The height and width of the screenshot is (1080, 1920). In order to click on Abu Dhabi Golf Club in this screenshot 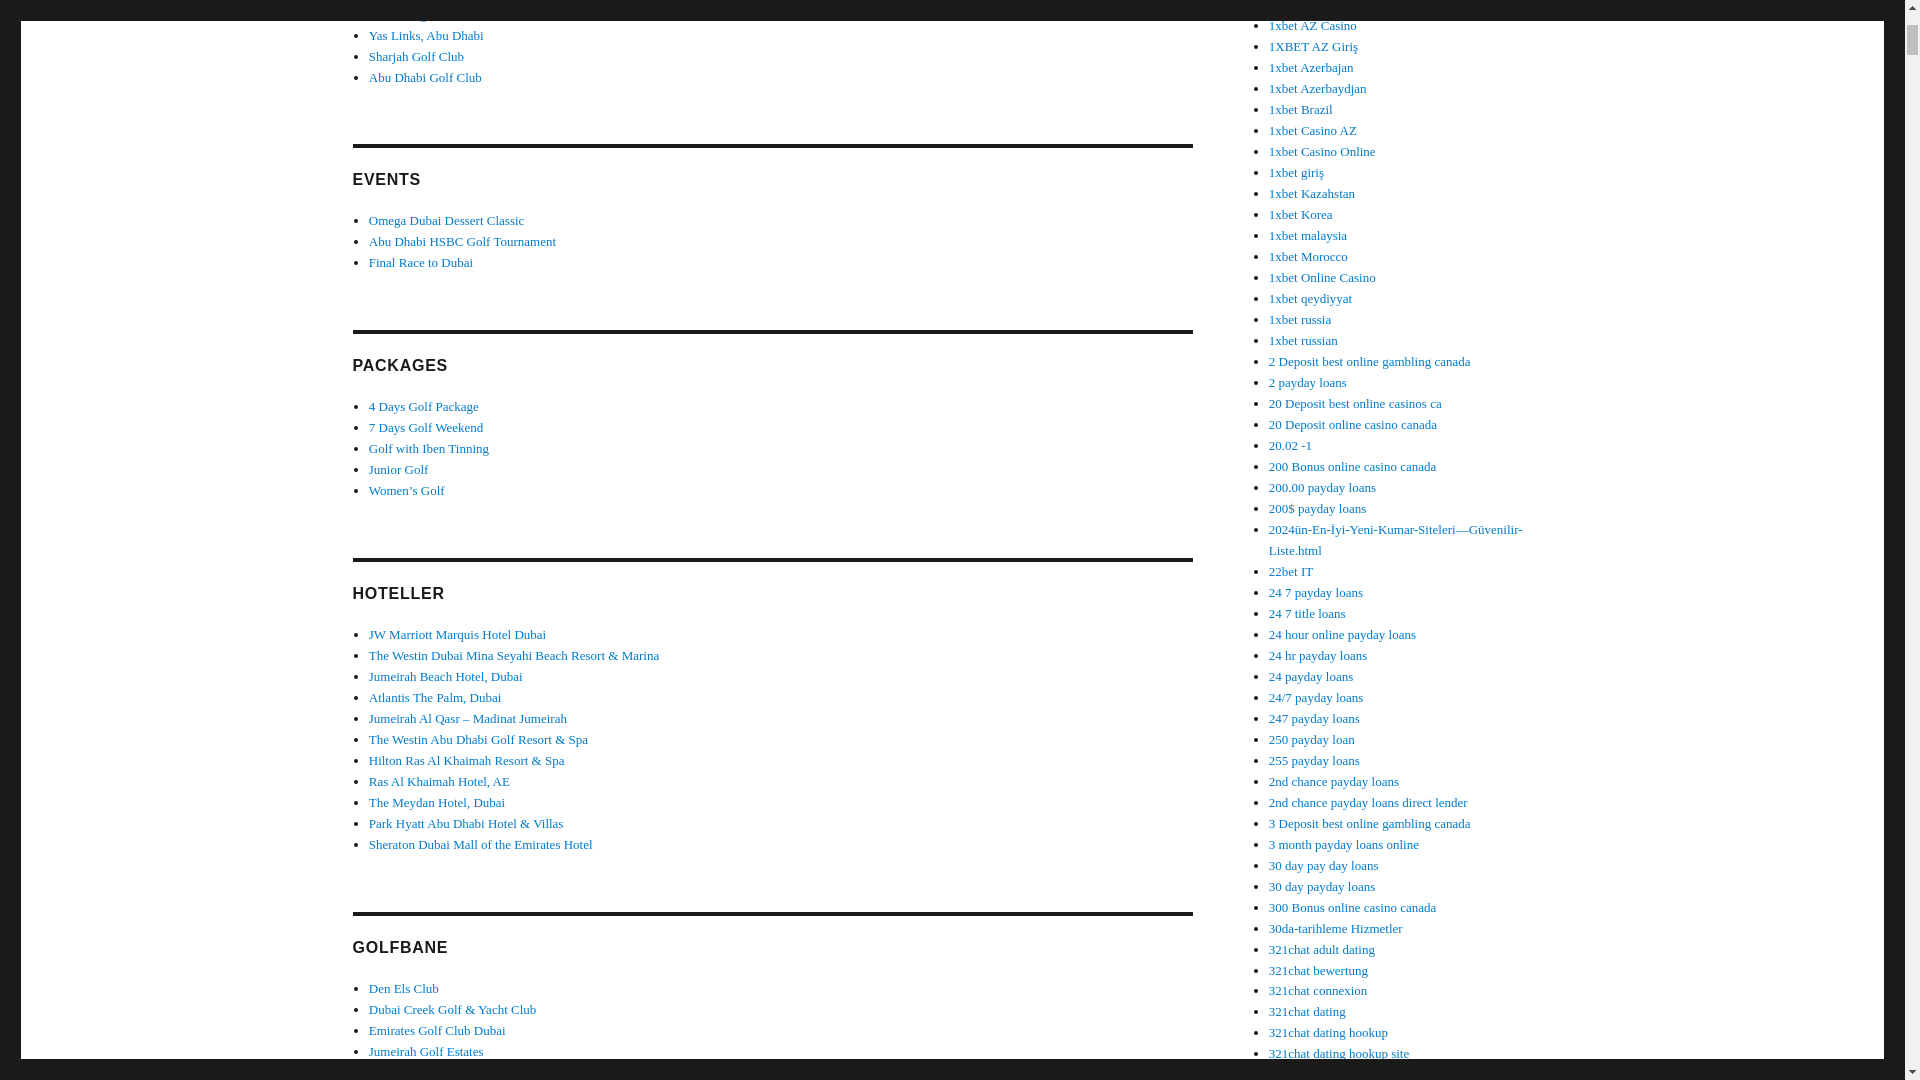, I will do `click(424, 78)`.